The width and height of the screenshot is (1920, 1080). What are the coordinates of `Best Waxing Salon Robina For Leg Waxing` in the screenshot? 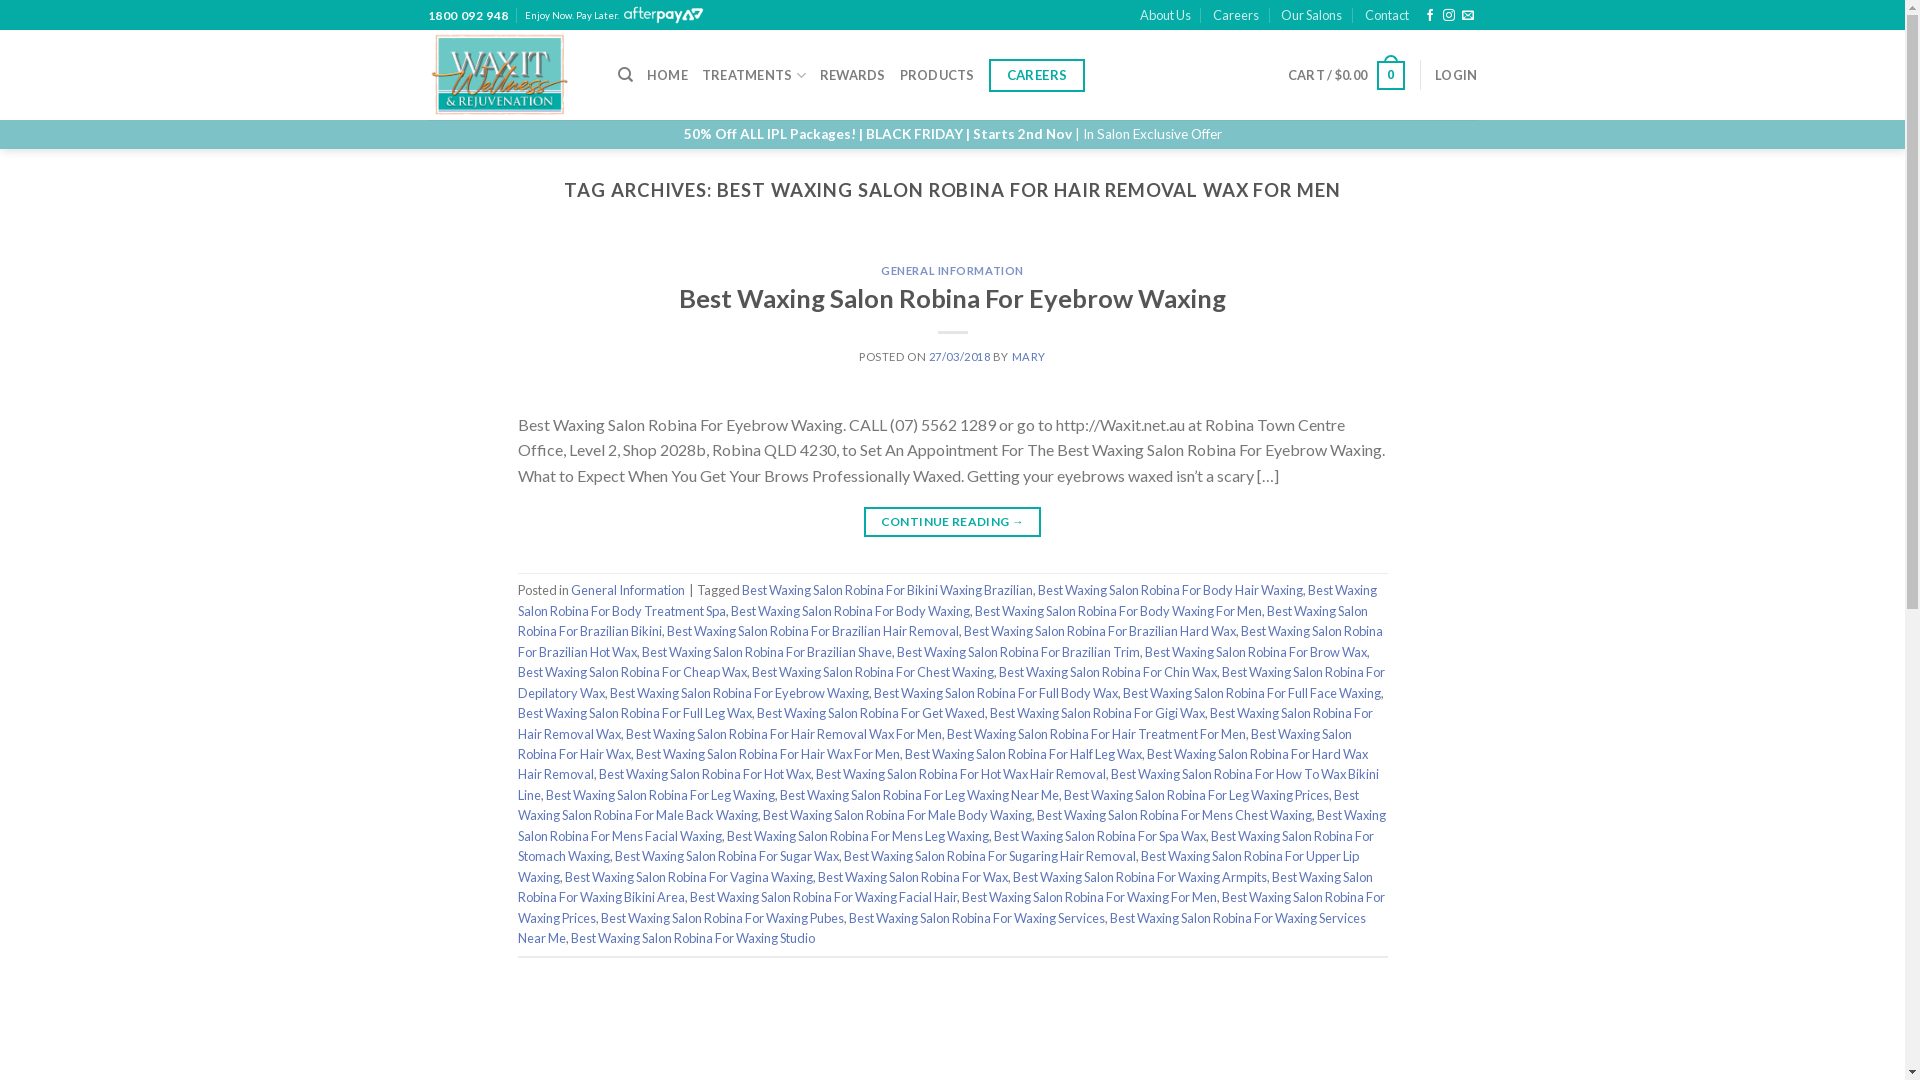 It's located at (660, 795).